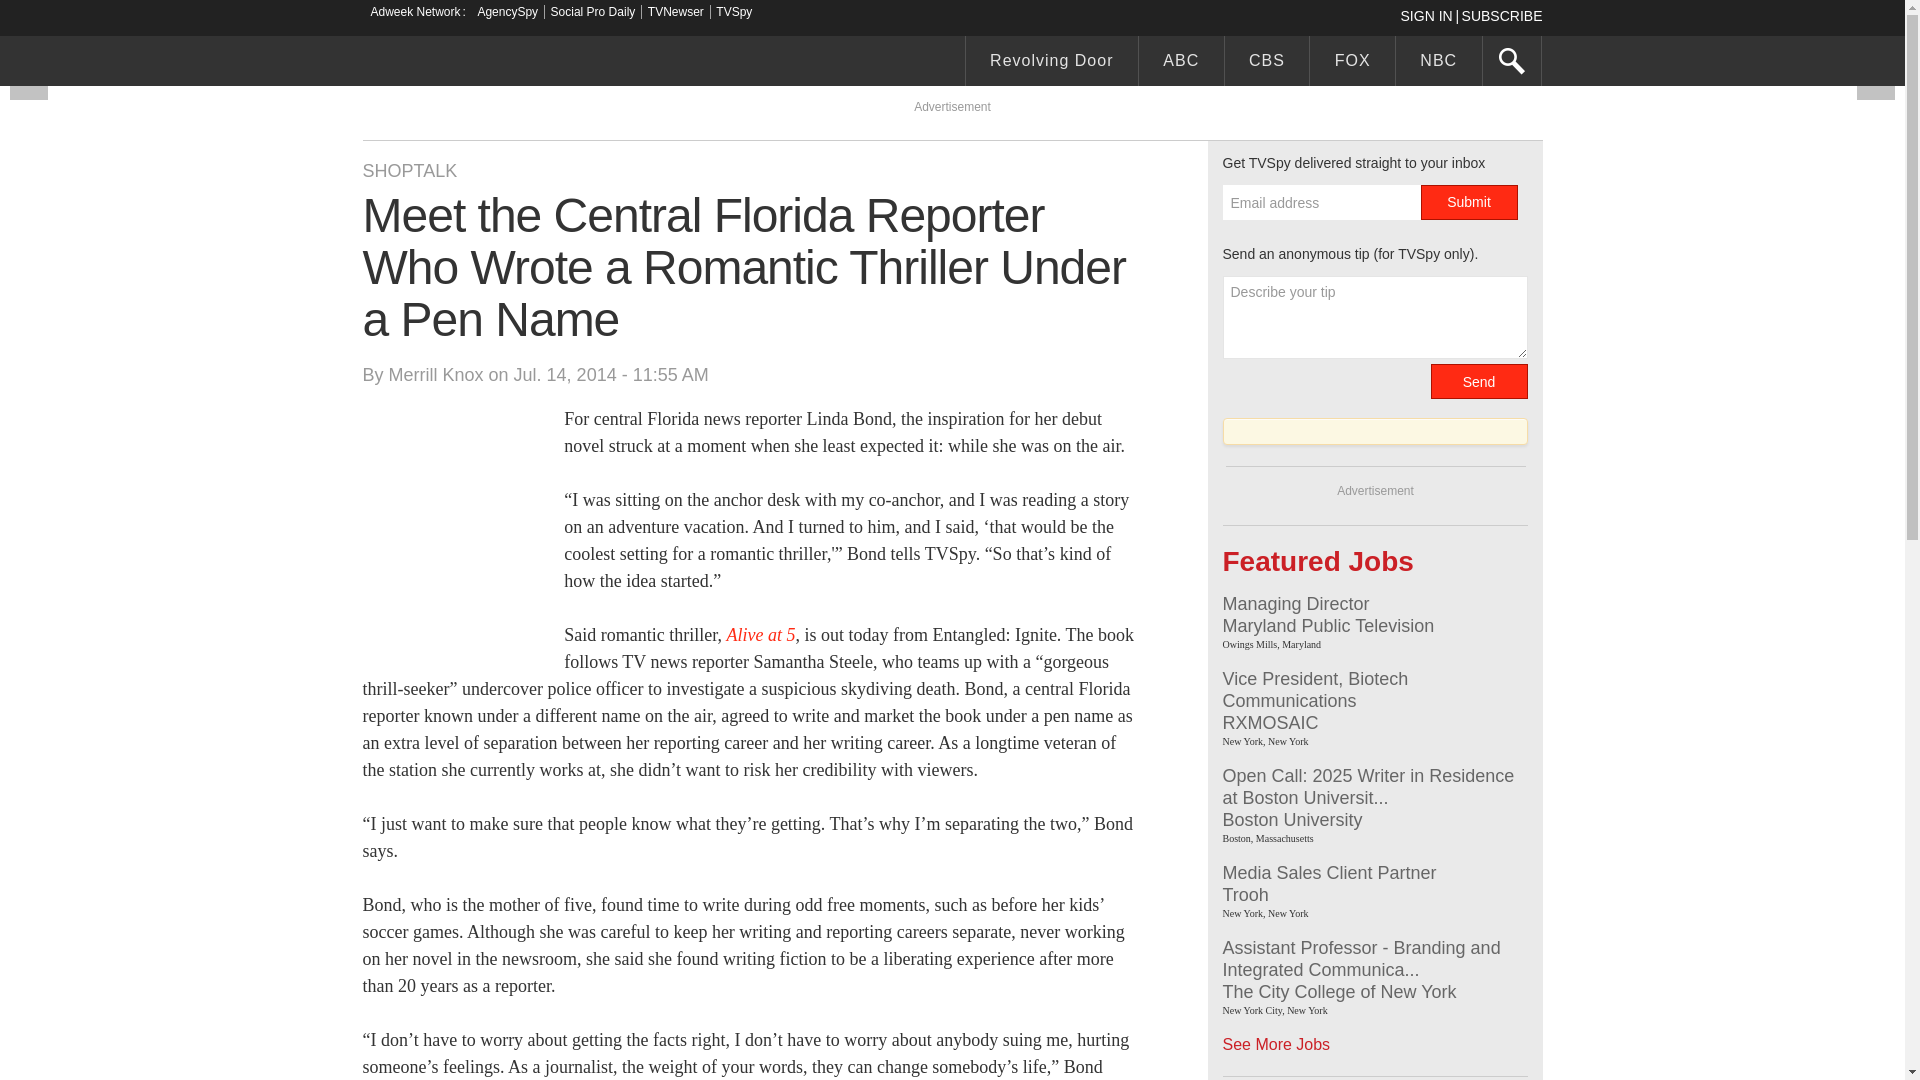 The width and height of the screenshot is (1920, 1080). I want to click on SUBSCRIBE, so click(1502, 15).